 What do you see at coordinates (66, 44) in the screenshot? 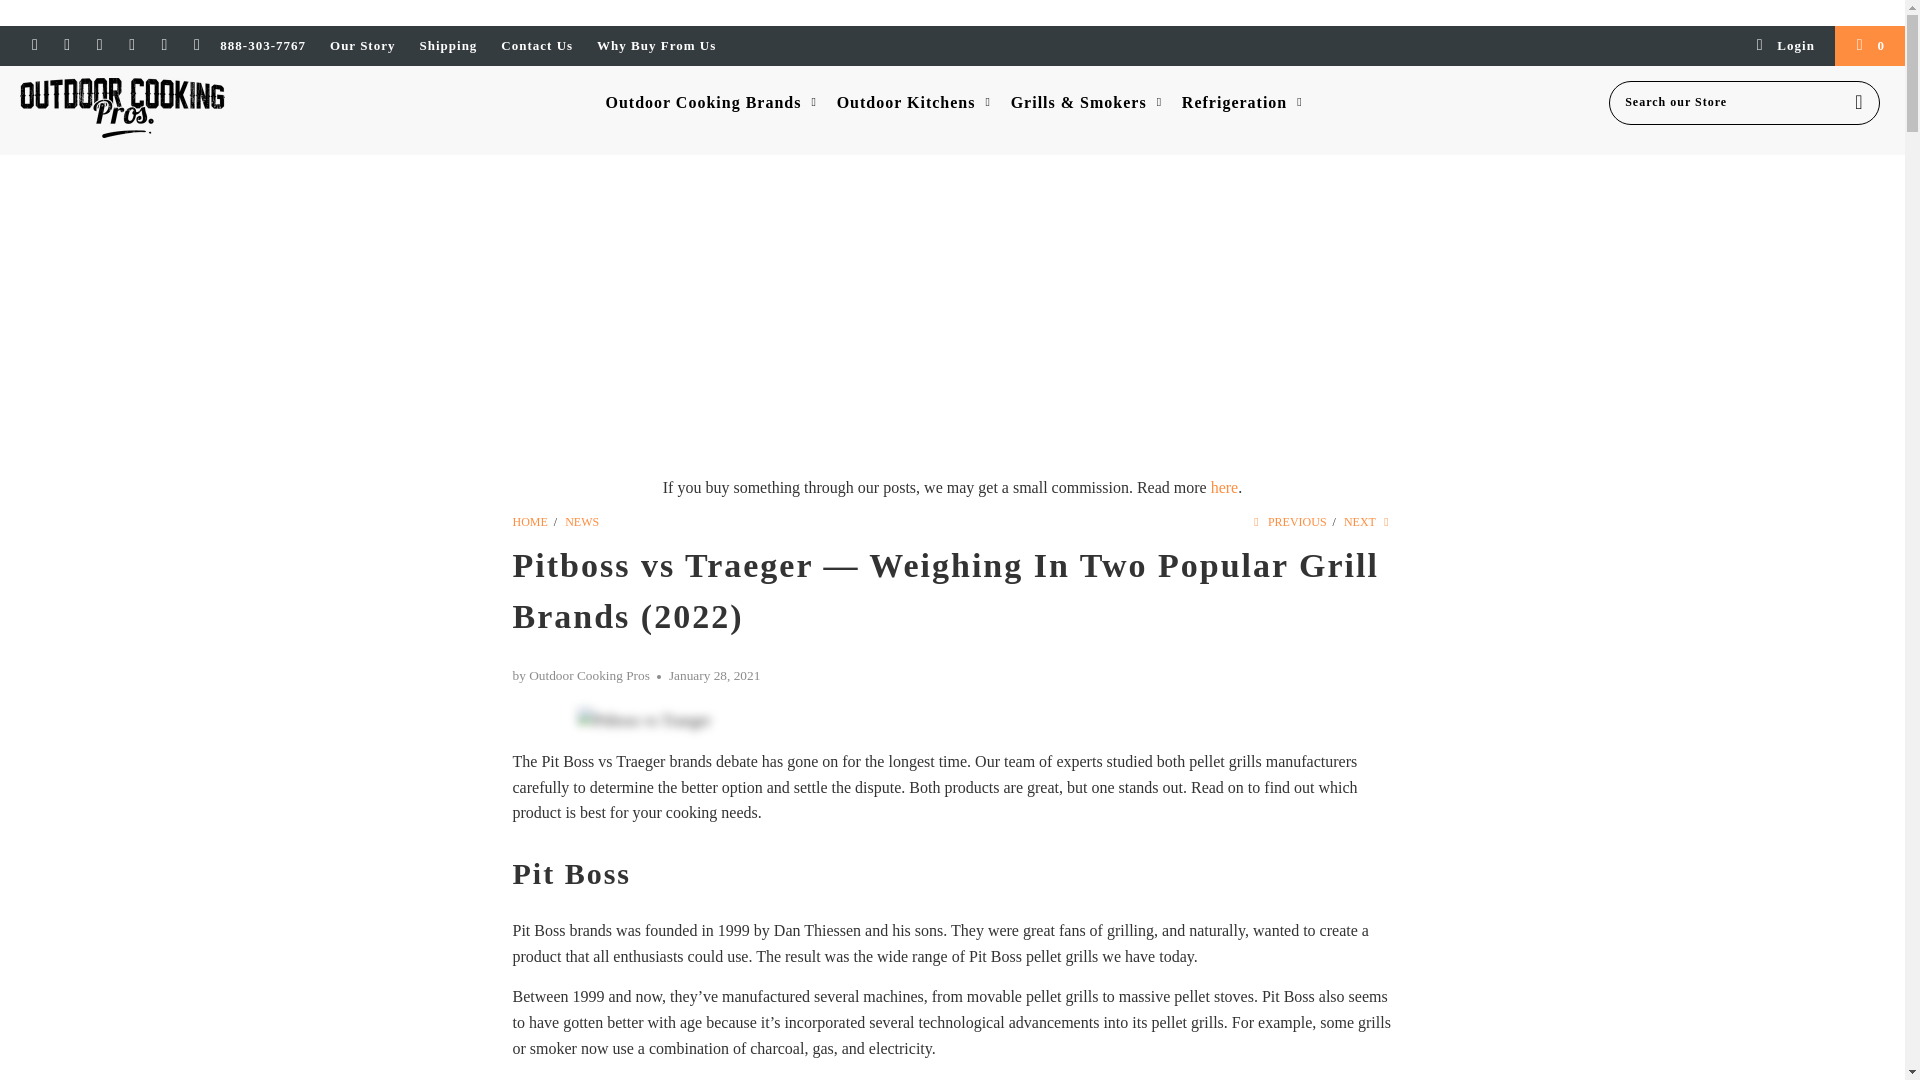
I see `Outdoor Cooking Pros on Facebook` at bounding box center [66, 44].